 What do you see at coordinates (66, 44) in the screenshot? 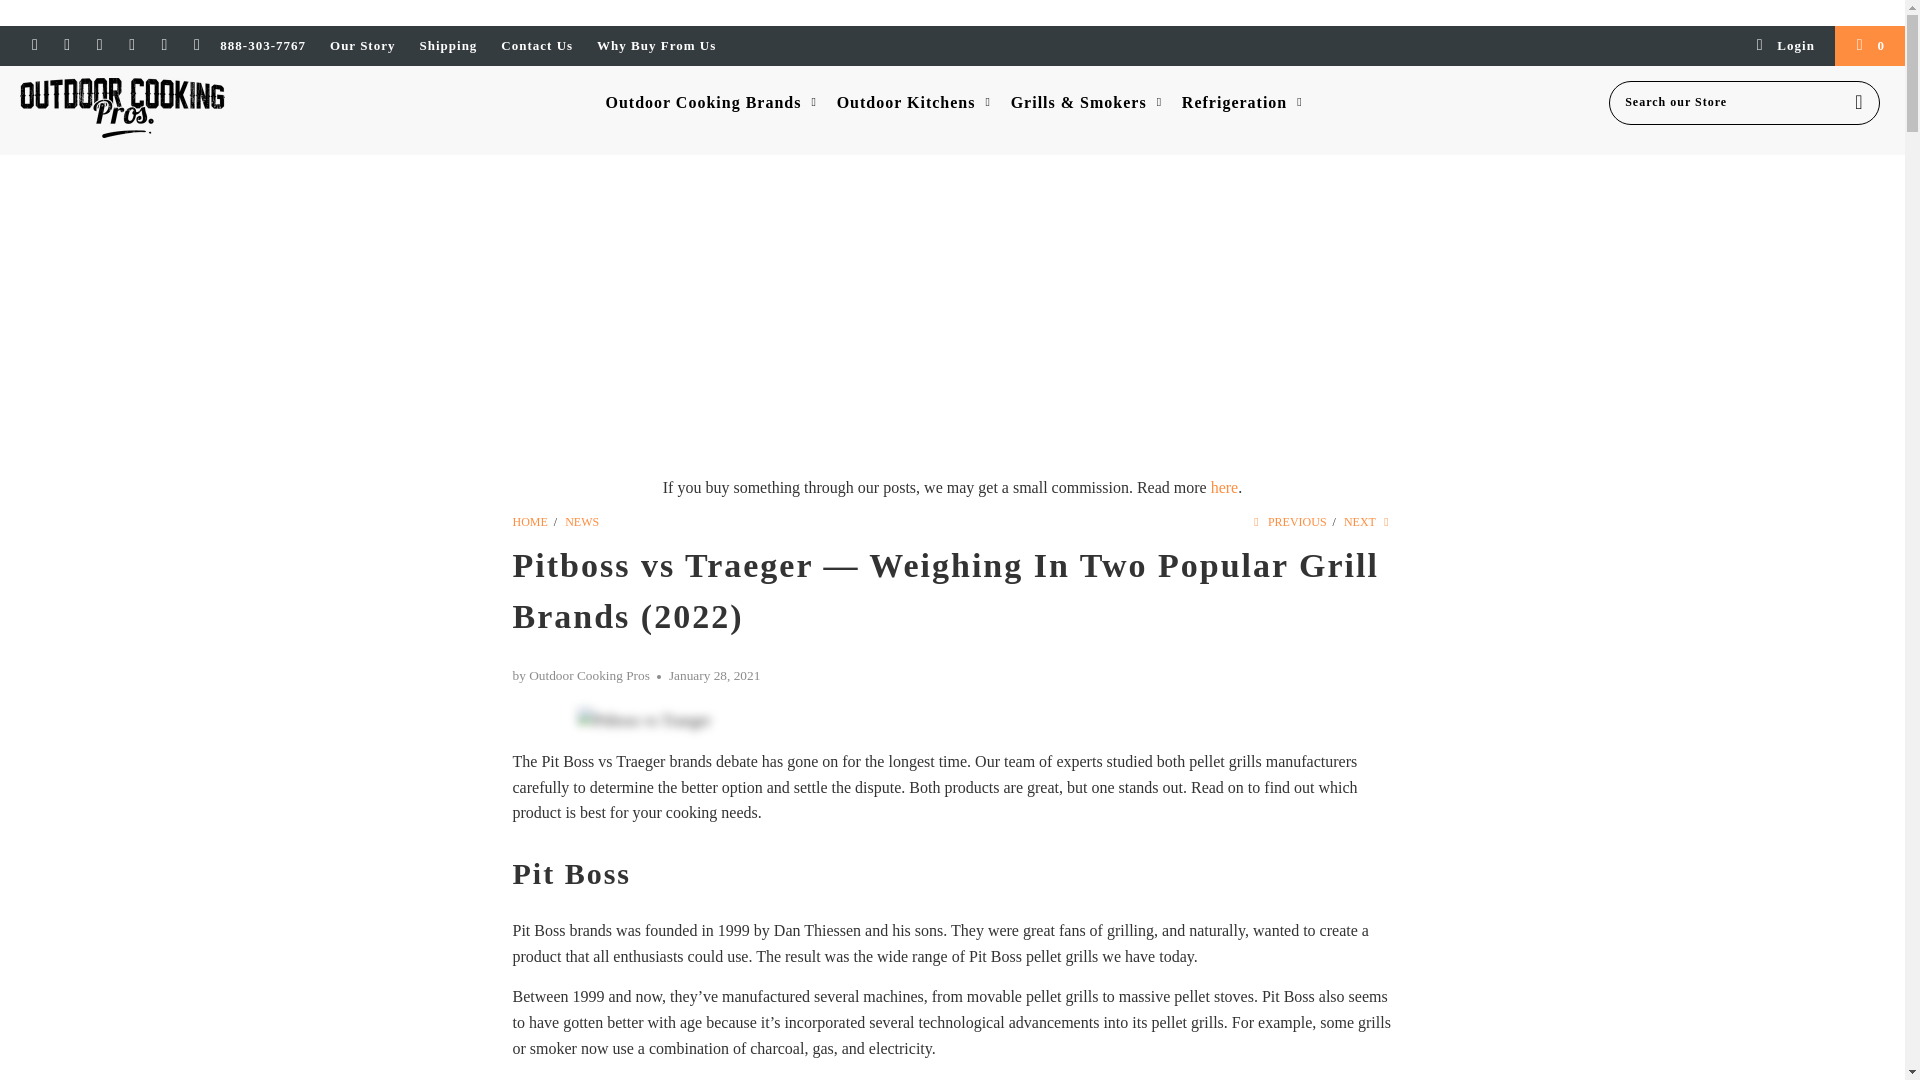
I see `Outdoor Cooking Pros on Facebook` at bounding box center [66, 44].